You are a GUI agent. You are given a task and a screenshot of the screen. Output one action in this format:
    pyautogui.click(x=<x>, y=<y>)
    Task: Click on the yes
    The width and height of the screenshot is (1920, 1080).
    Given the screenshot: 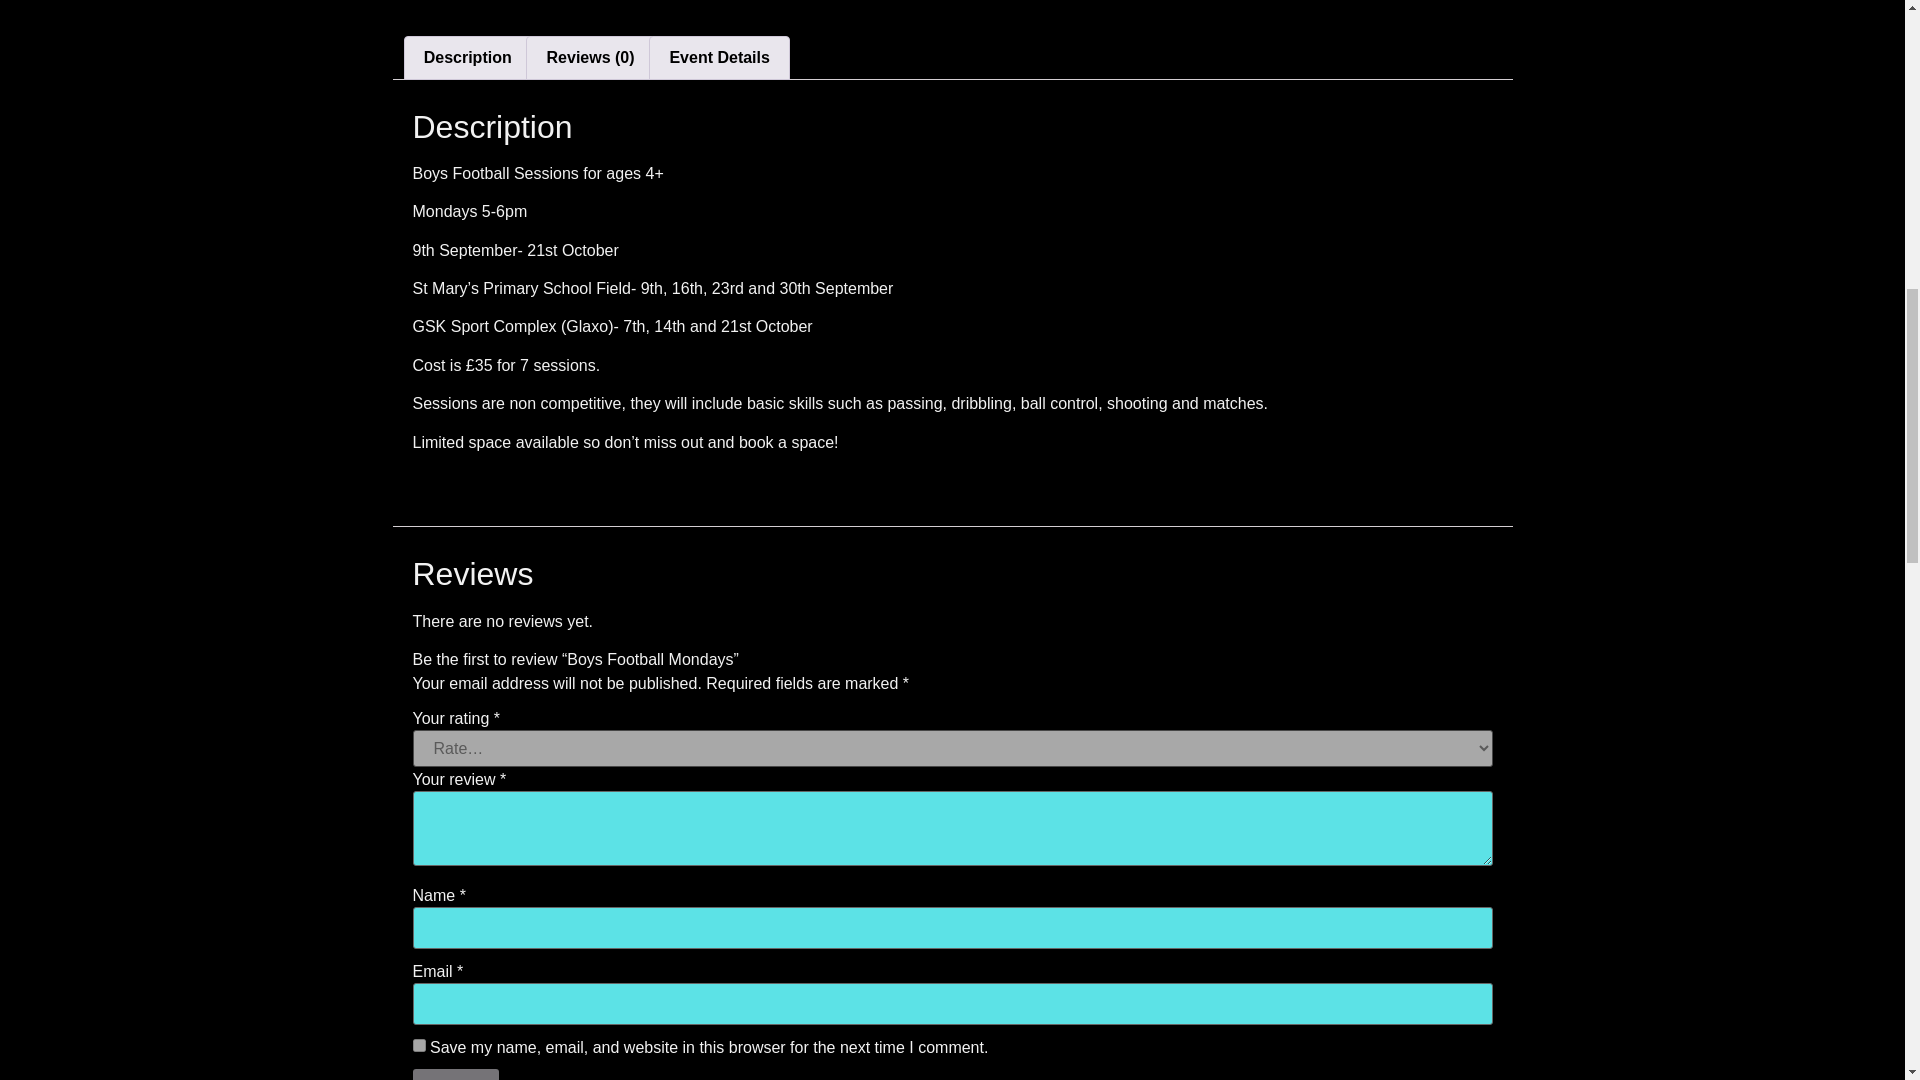 What is the action you would take?
    pyautogui.click(x=418, y=1044)
    